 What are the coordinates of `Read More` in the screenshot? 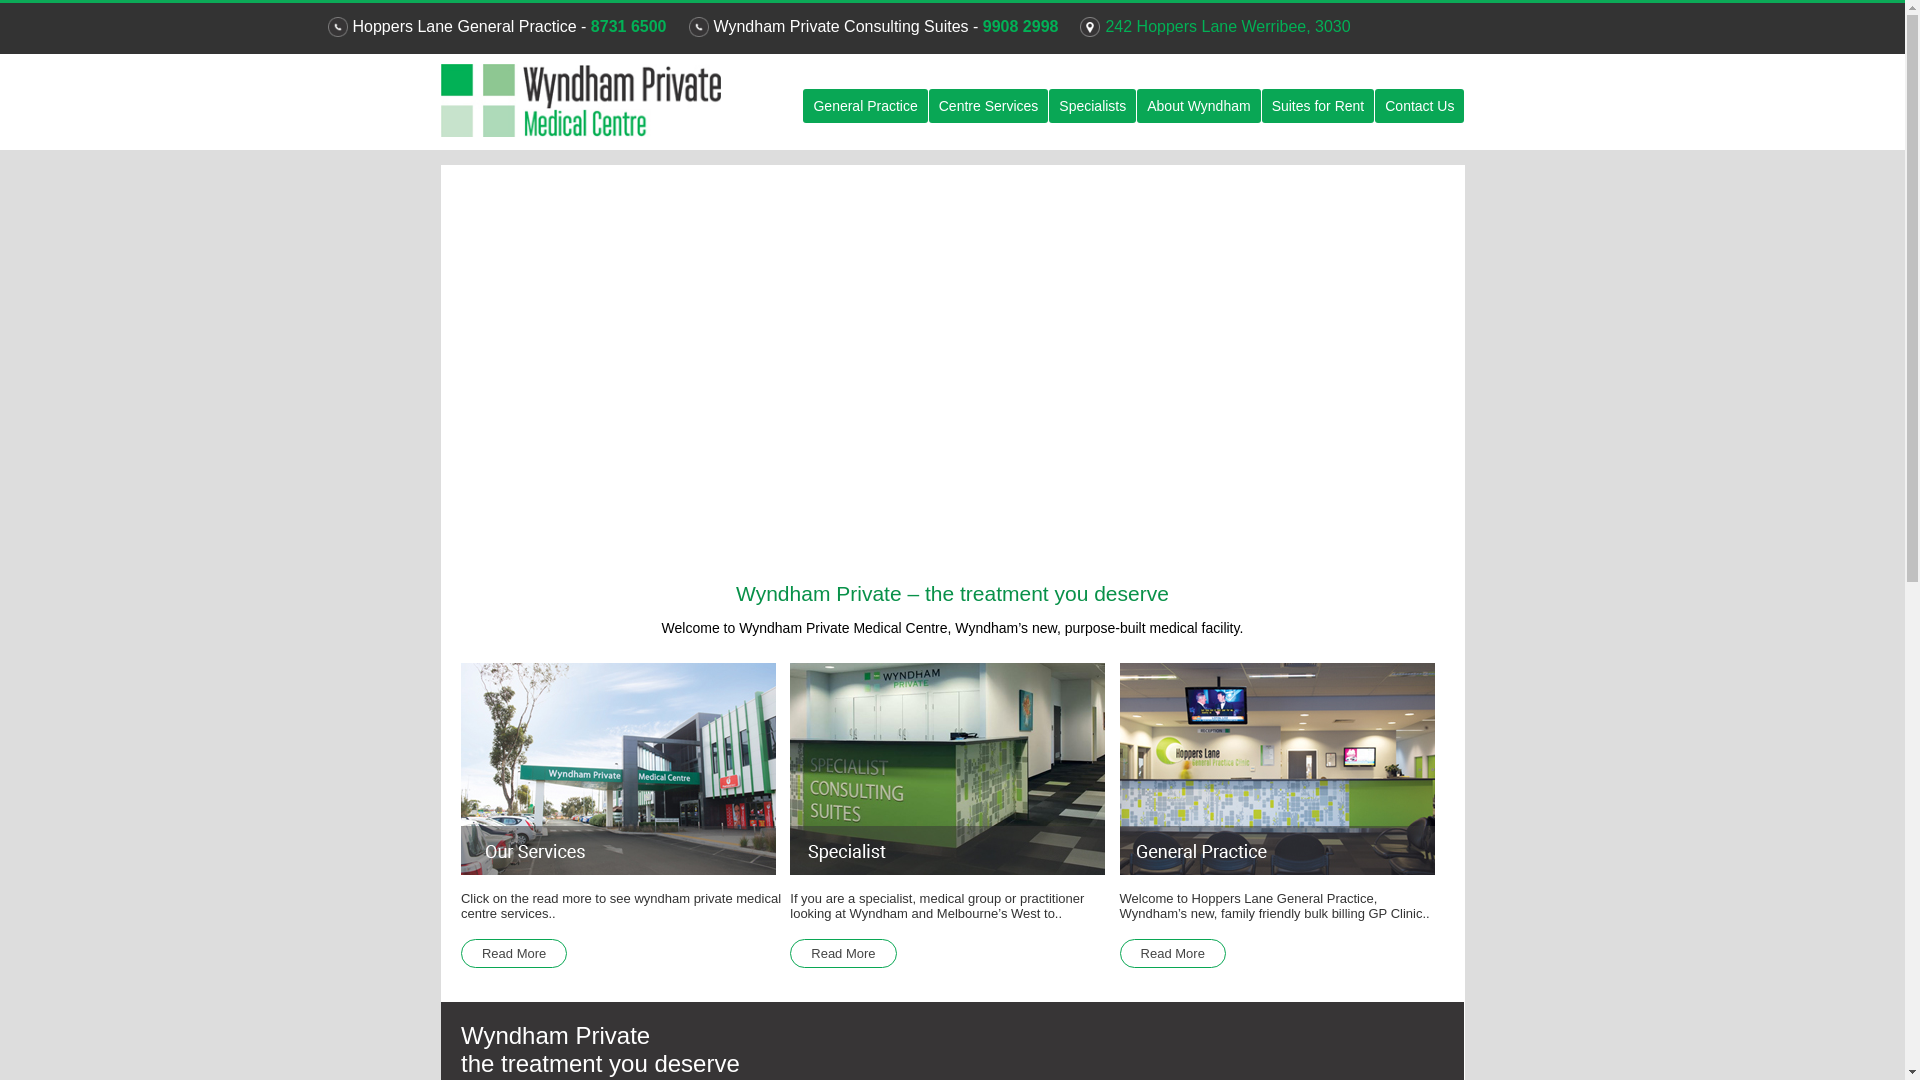 It's located at (1172, 952).